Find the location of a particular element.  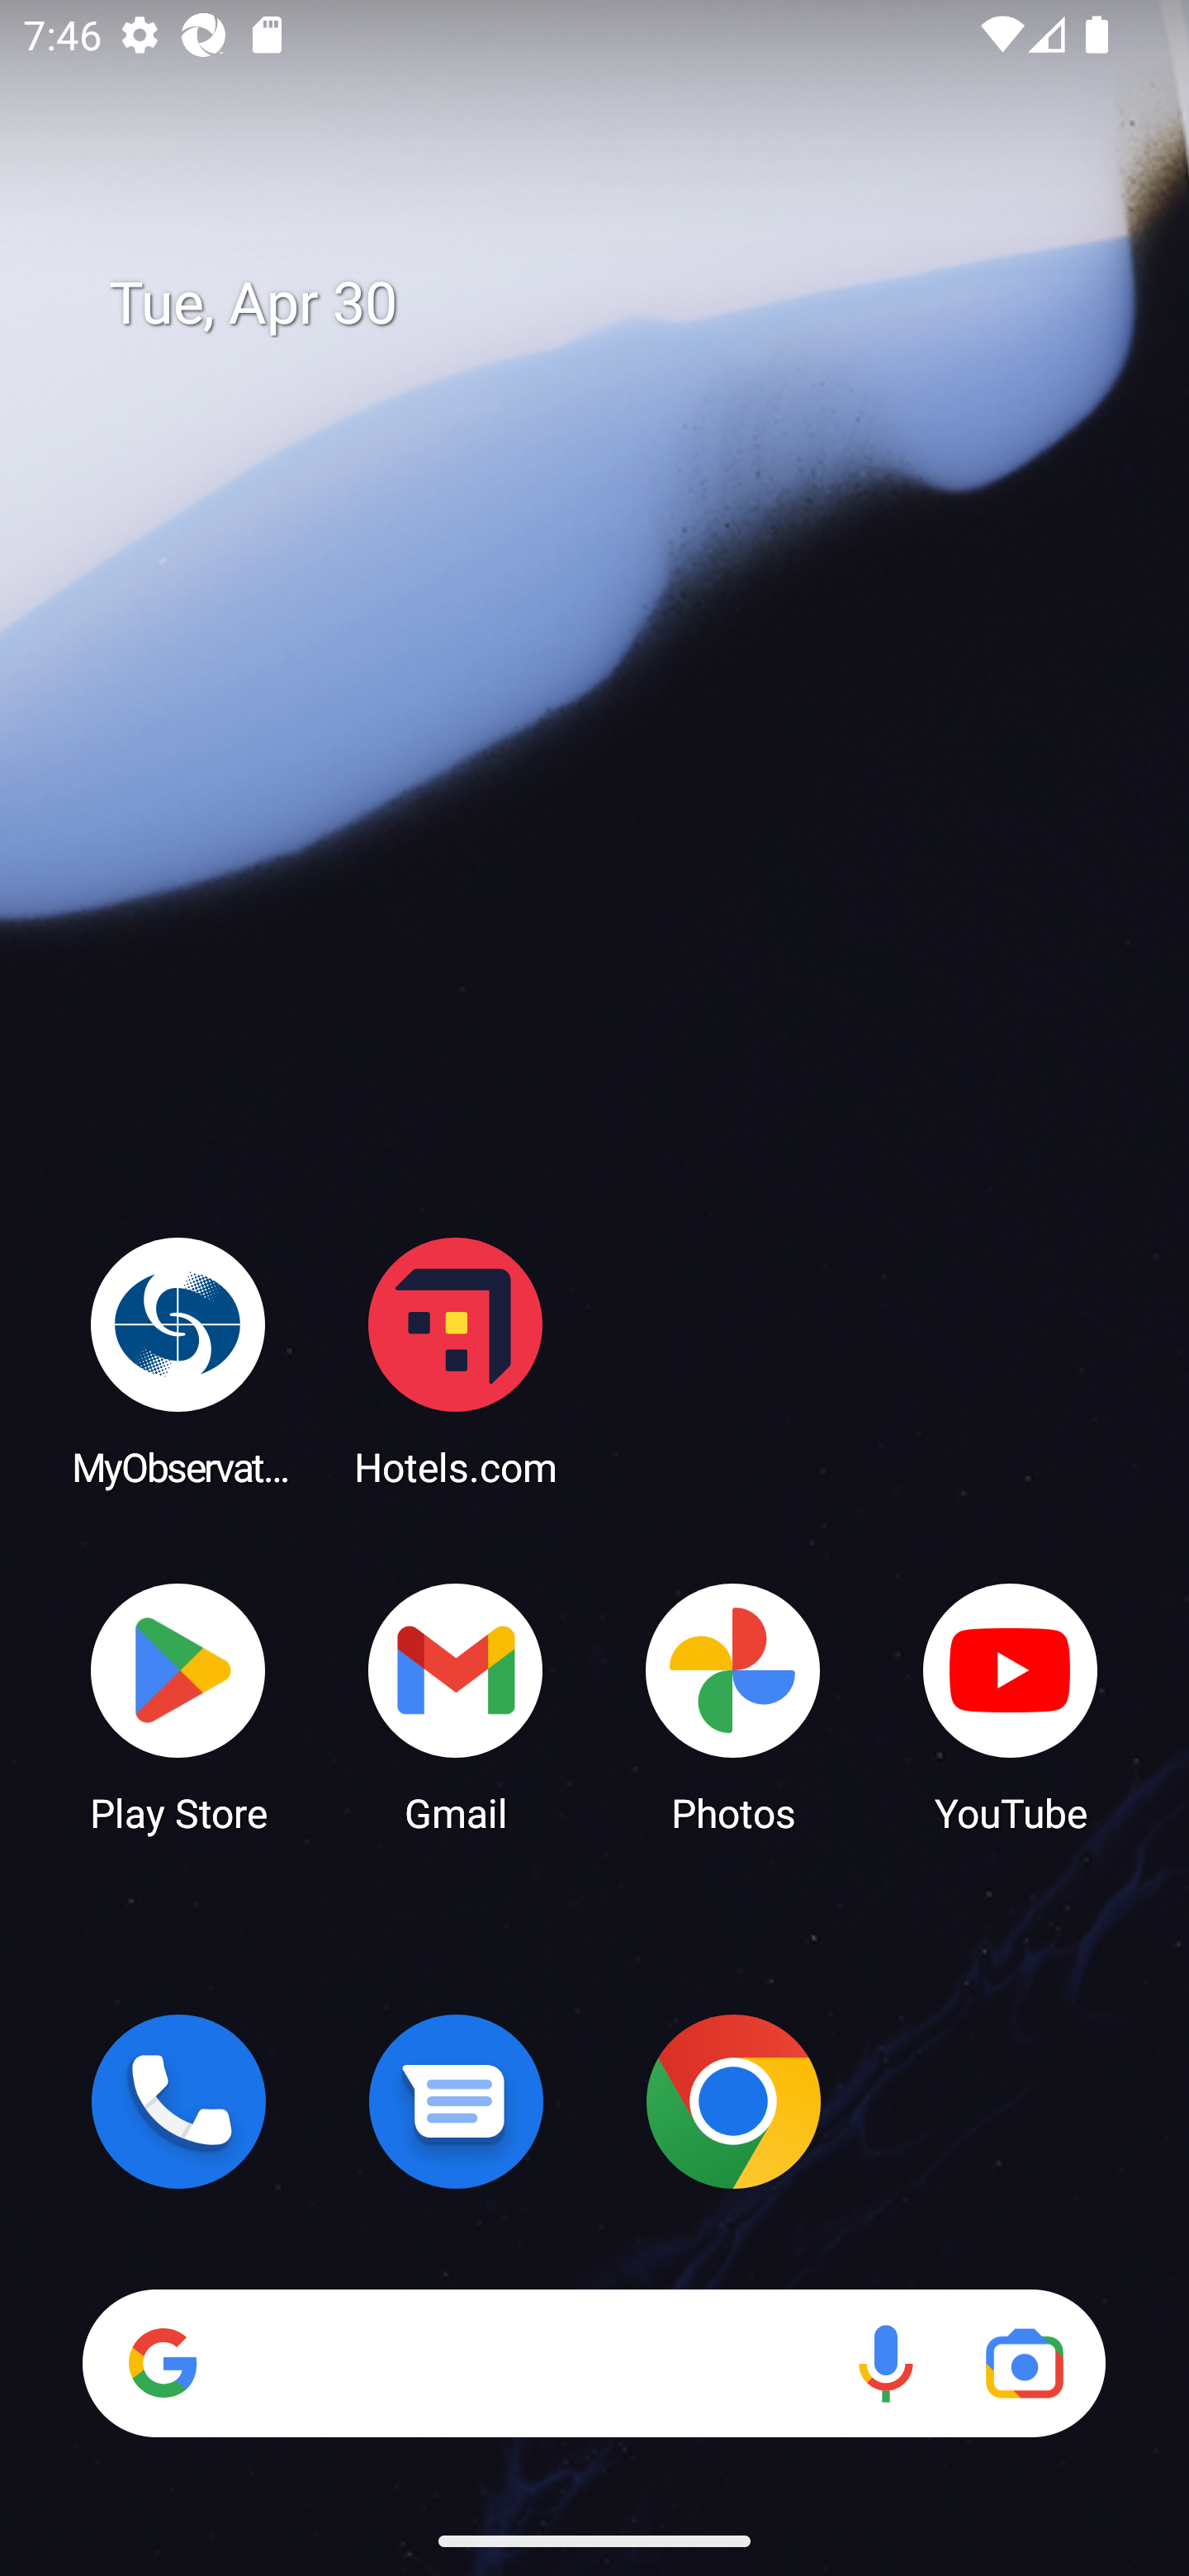

Google Lens is located at coordinates (1024, 2363).